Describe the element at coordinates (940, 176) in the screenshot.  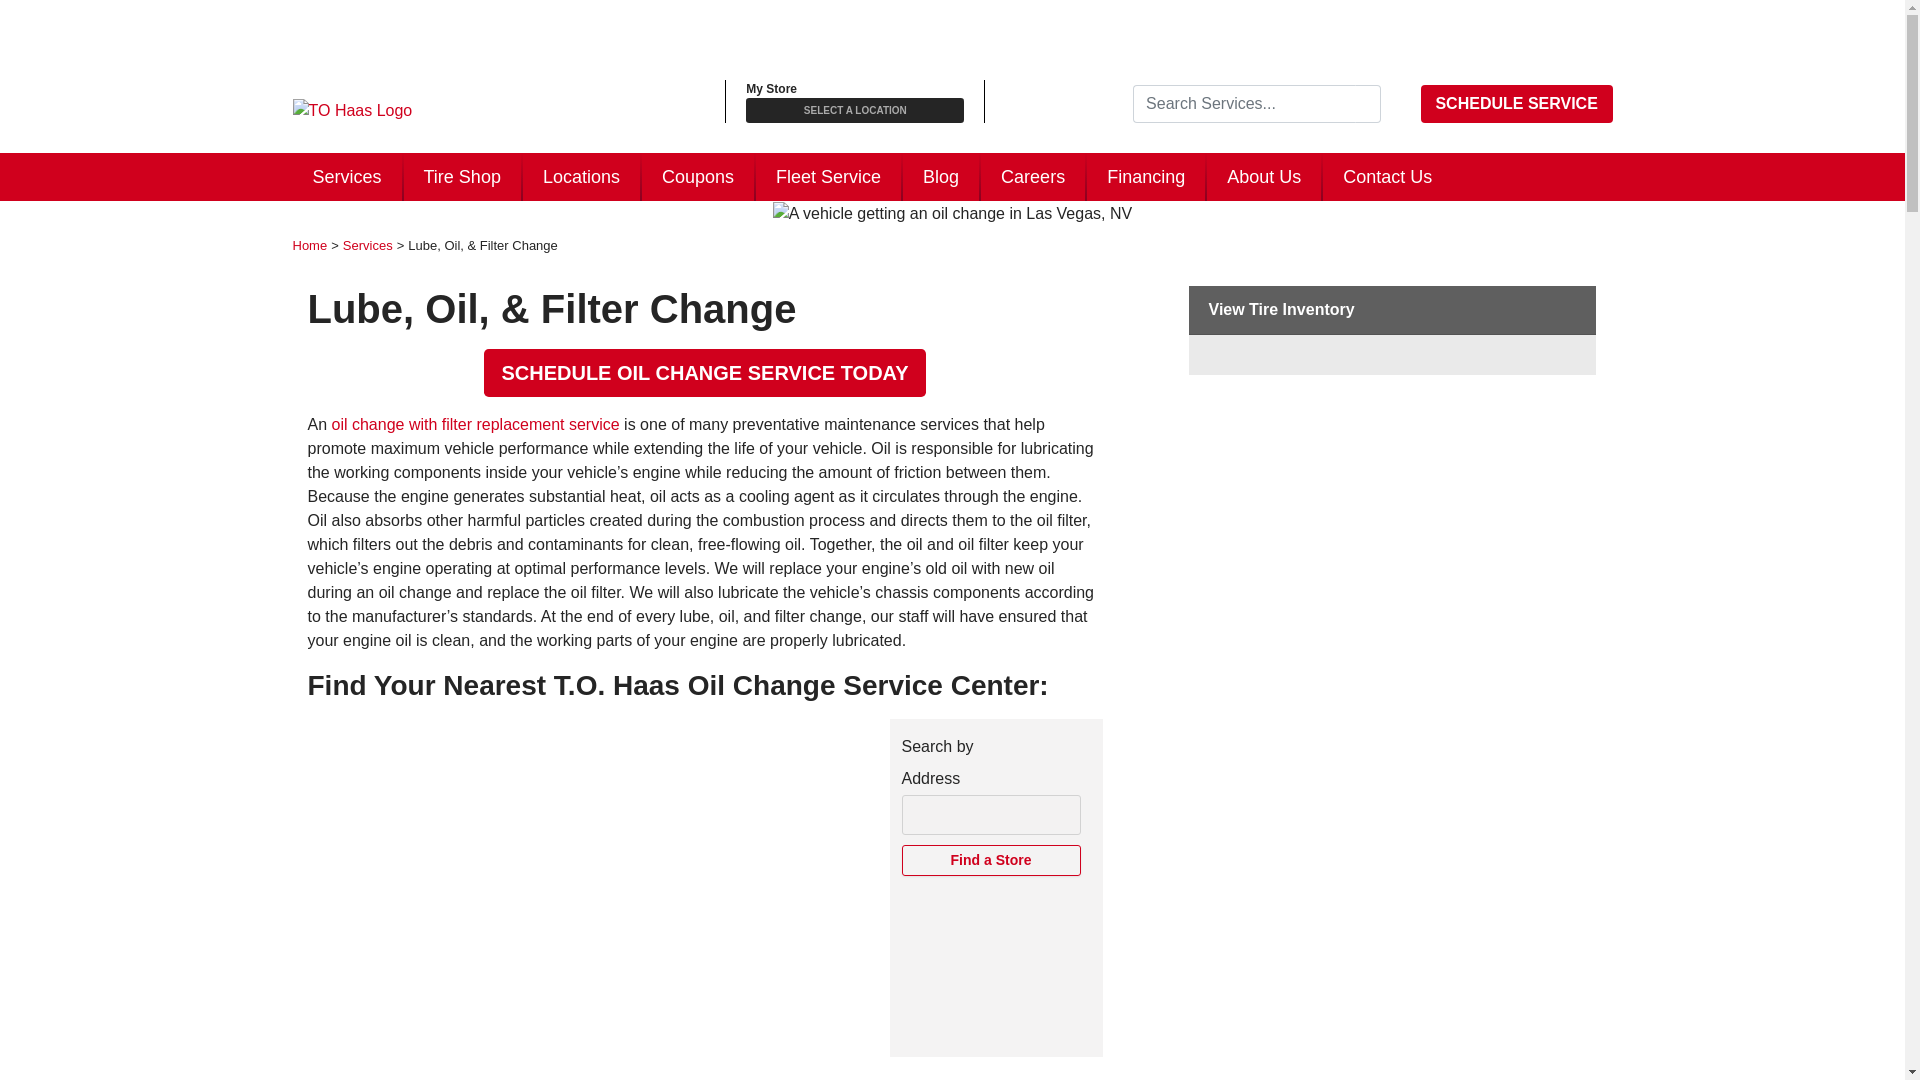
I see `Blog` at that location.